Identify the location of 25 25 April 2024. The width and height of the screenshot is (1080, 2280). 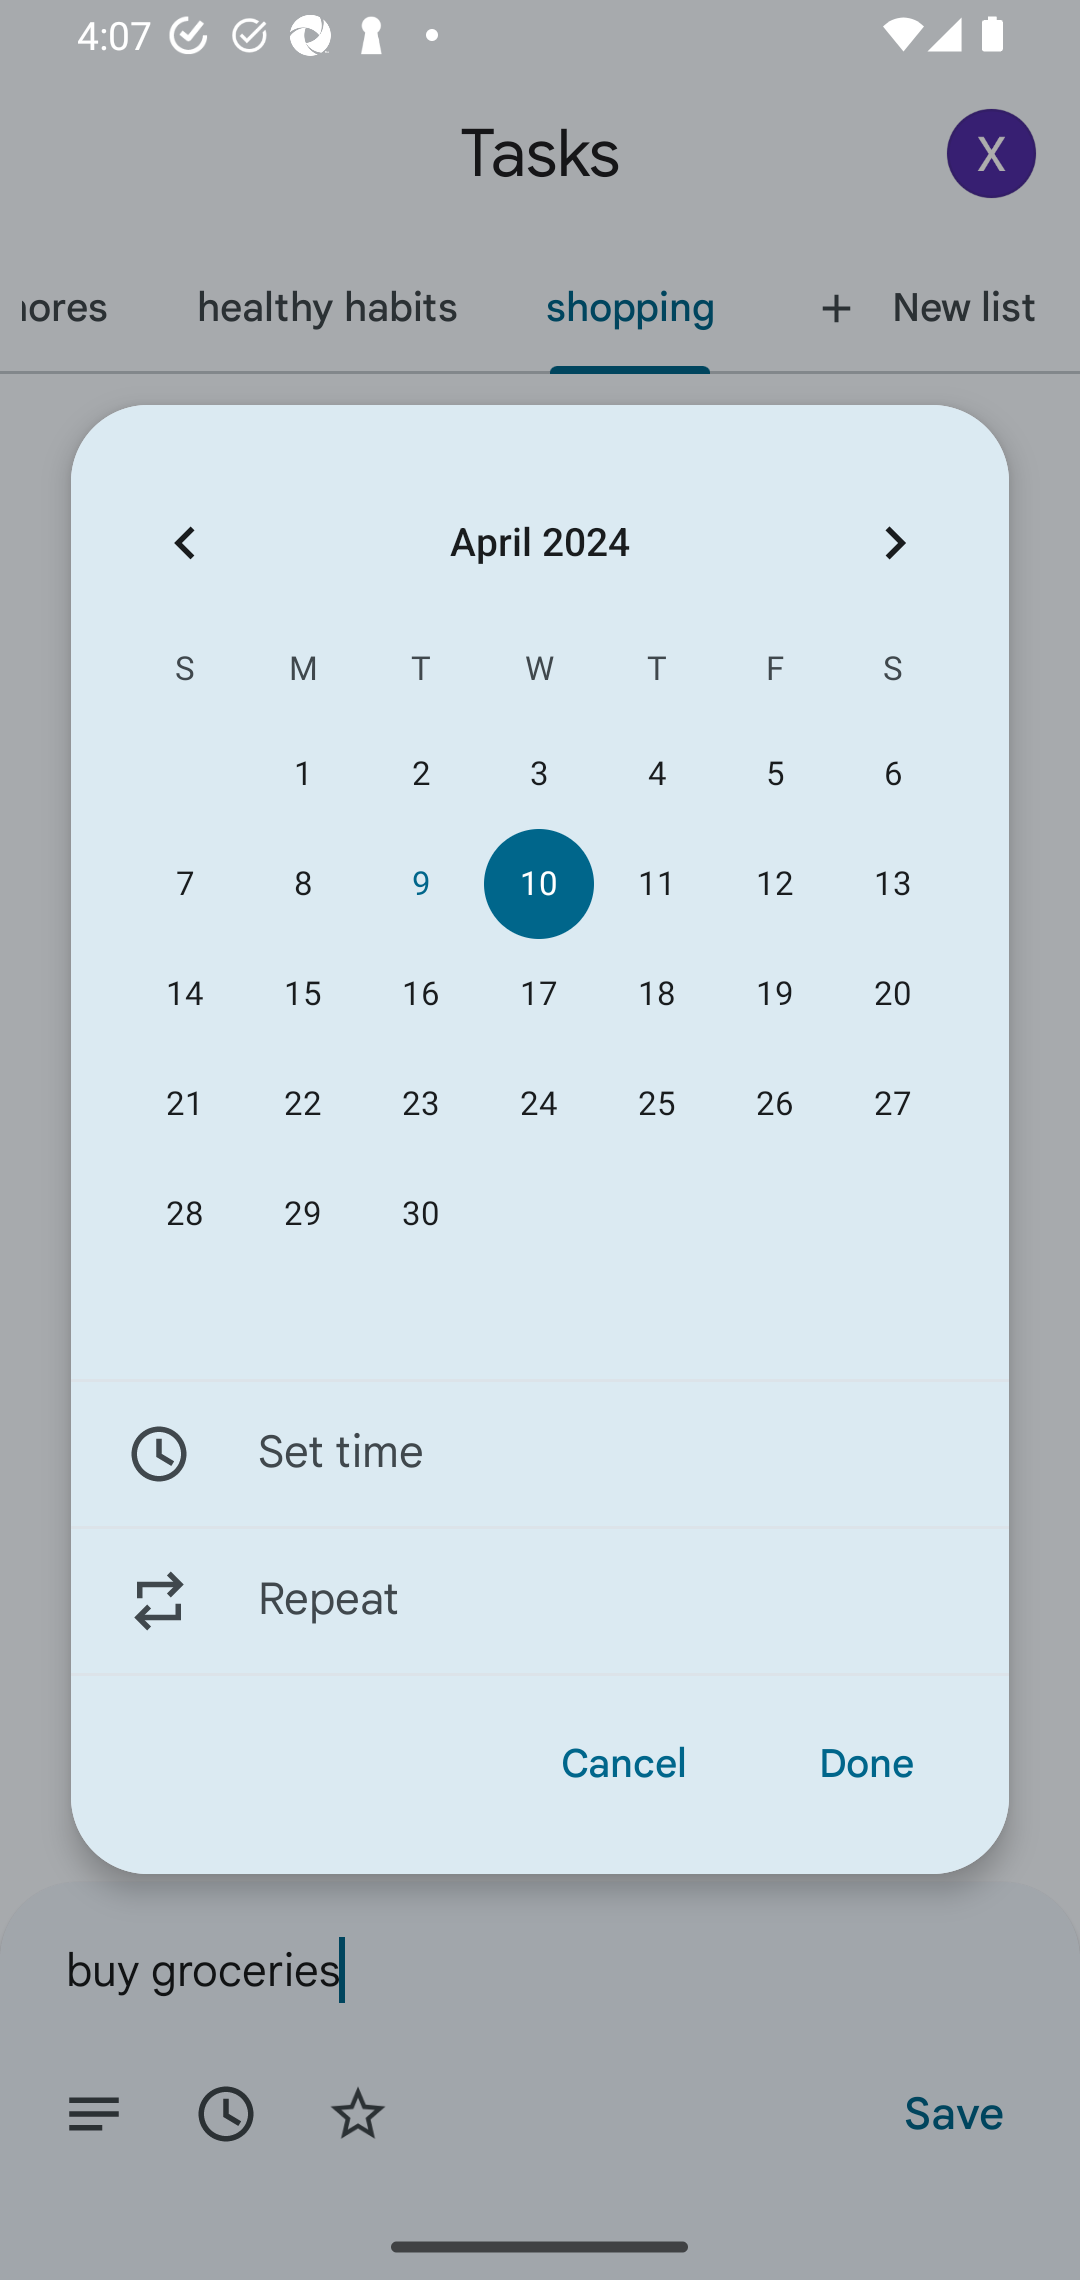
(657, 1103).